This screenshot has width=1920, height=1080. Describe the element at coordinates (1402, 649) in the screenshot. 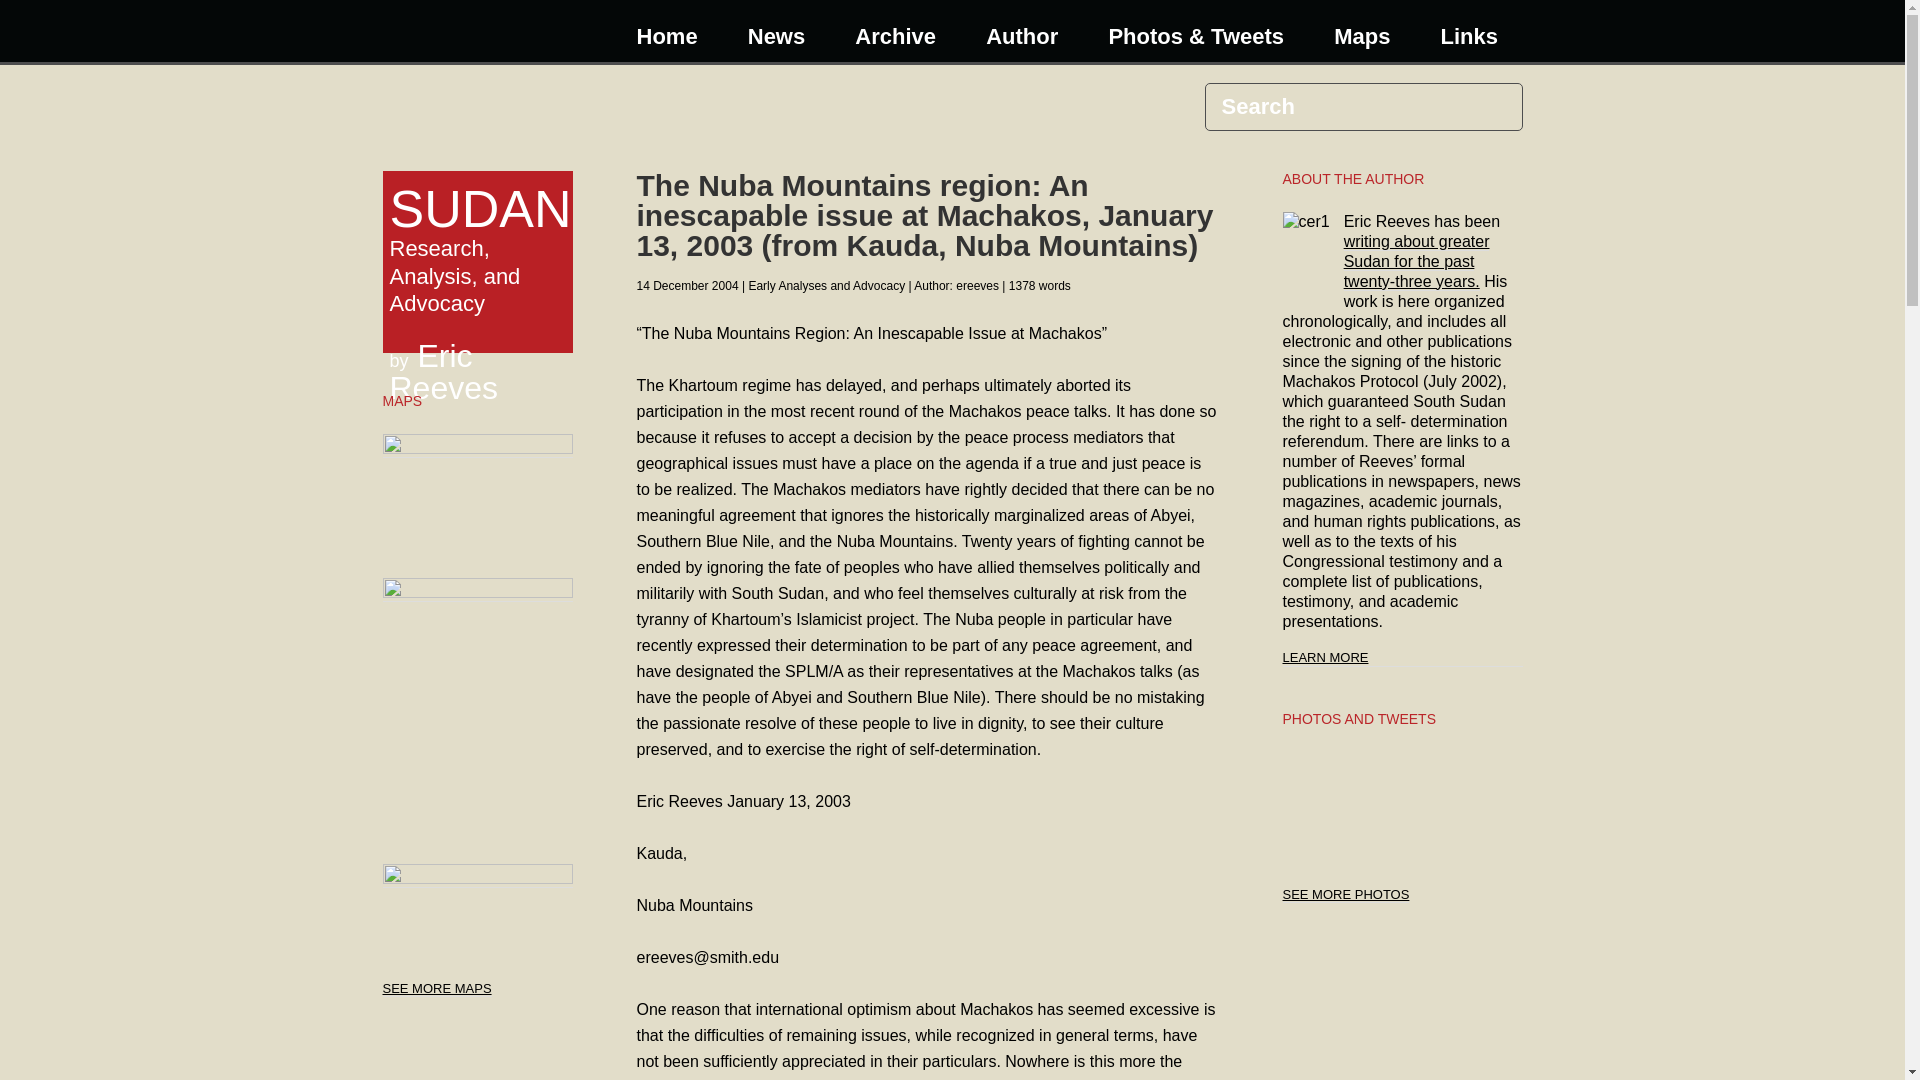

I see `LEARN MORE` at that location.